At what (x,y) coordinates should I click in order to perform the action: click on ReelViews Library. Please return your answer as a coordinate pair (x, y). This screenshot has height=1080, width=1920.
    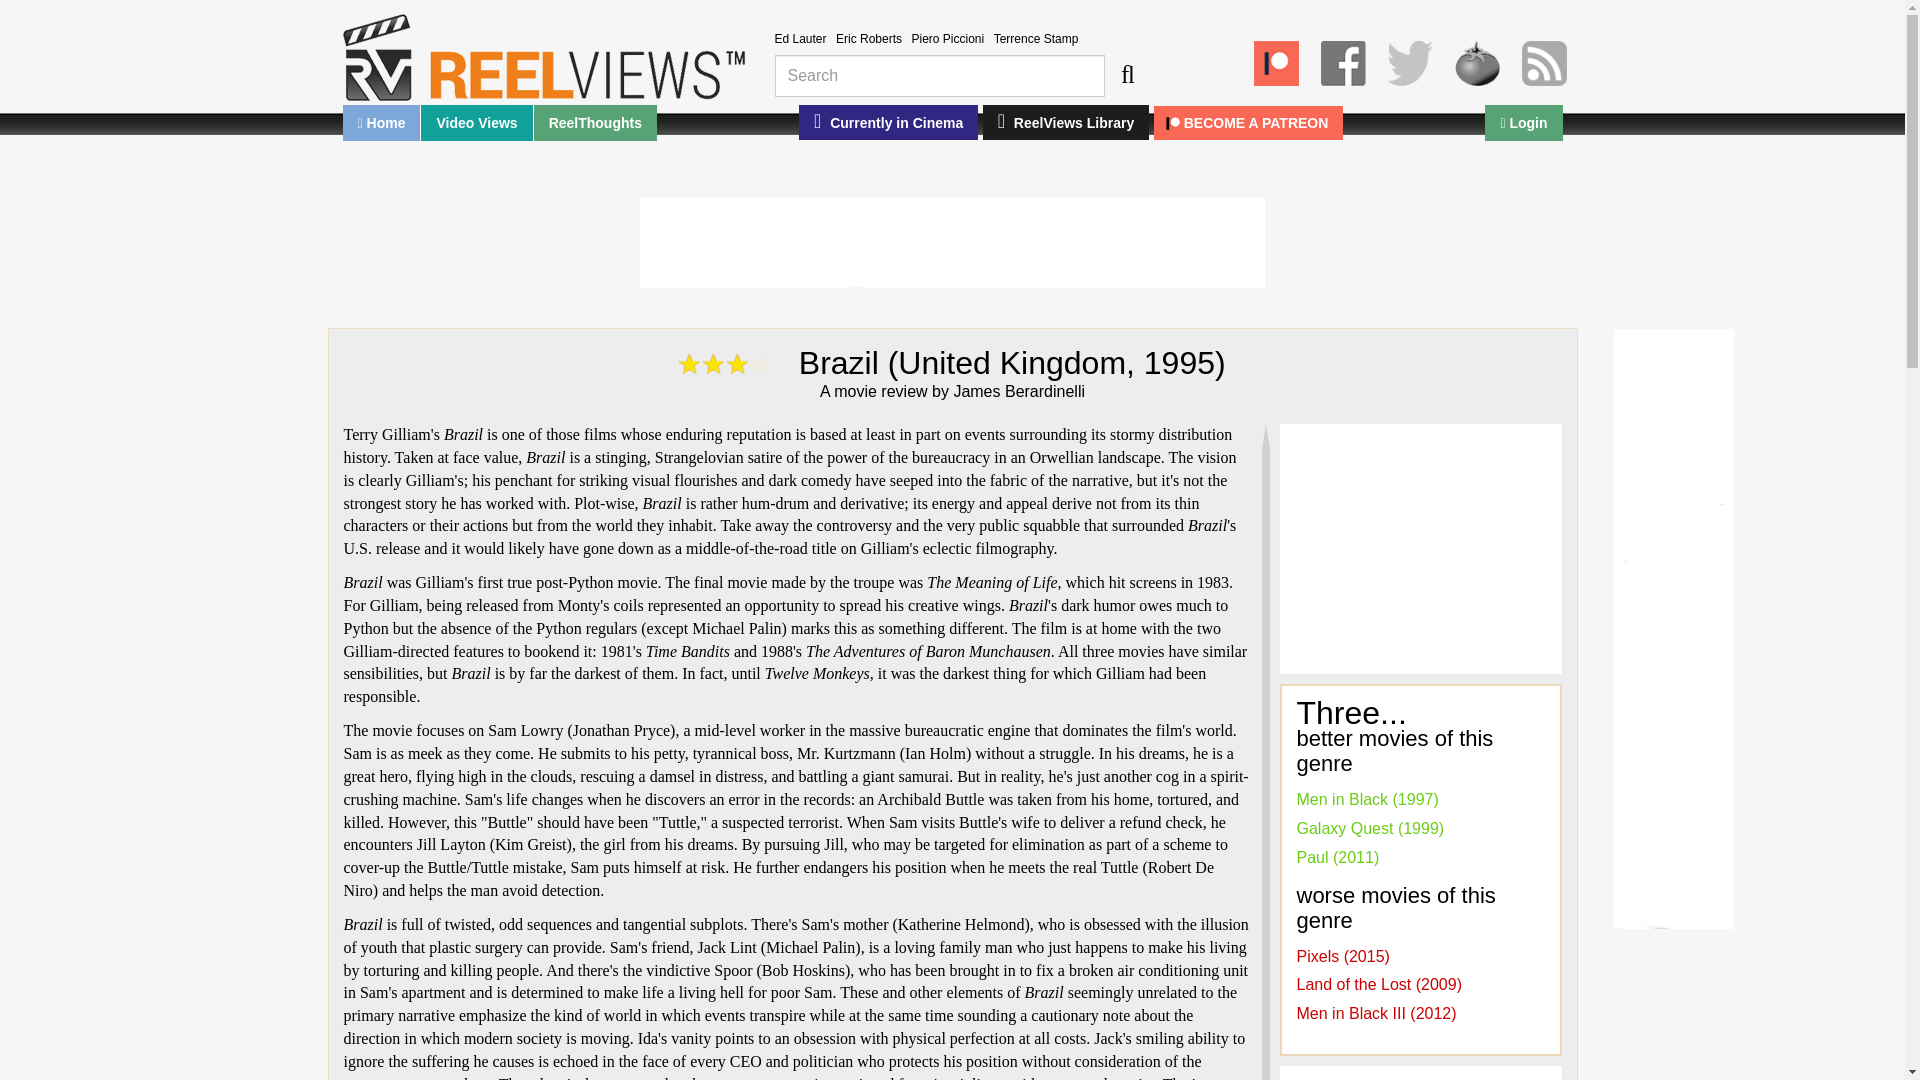
    Looking at the image, I should click on (1066, 122).